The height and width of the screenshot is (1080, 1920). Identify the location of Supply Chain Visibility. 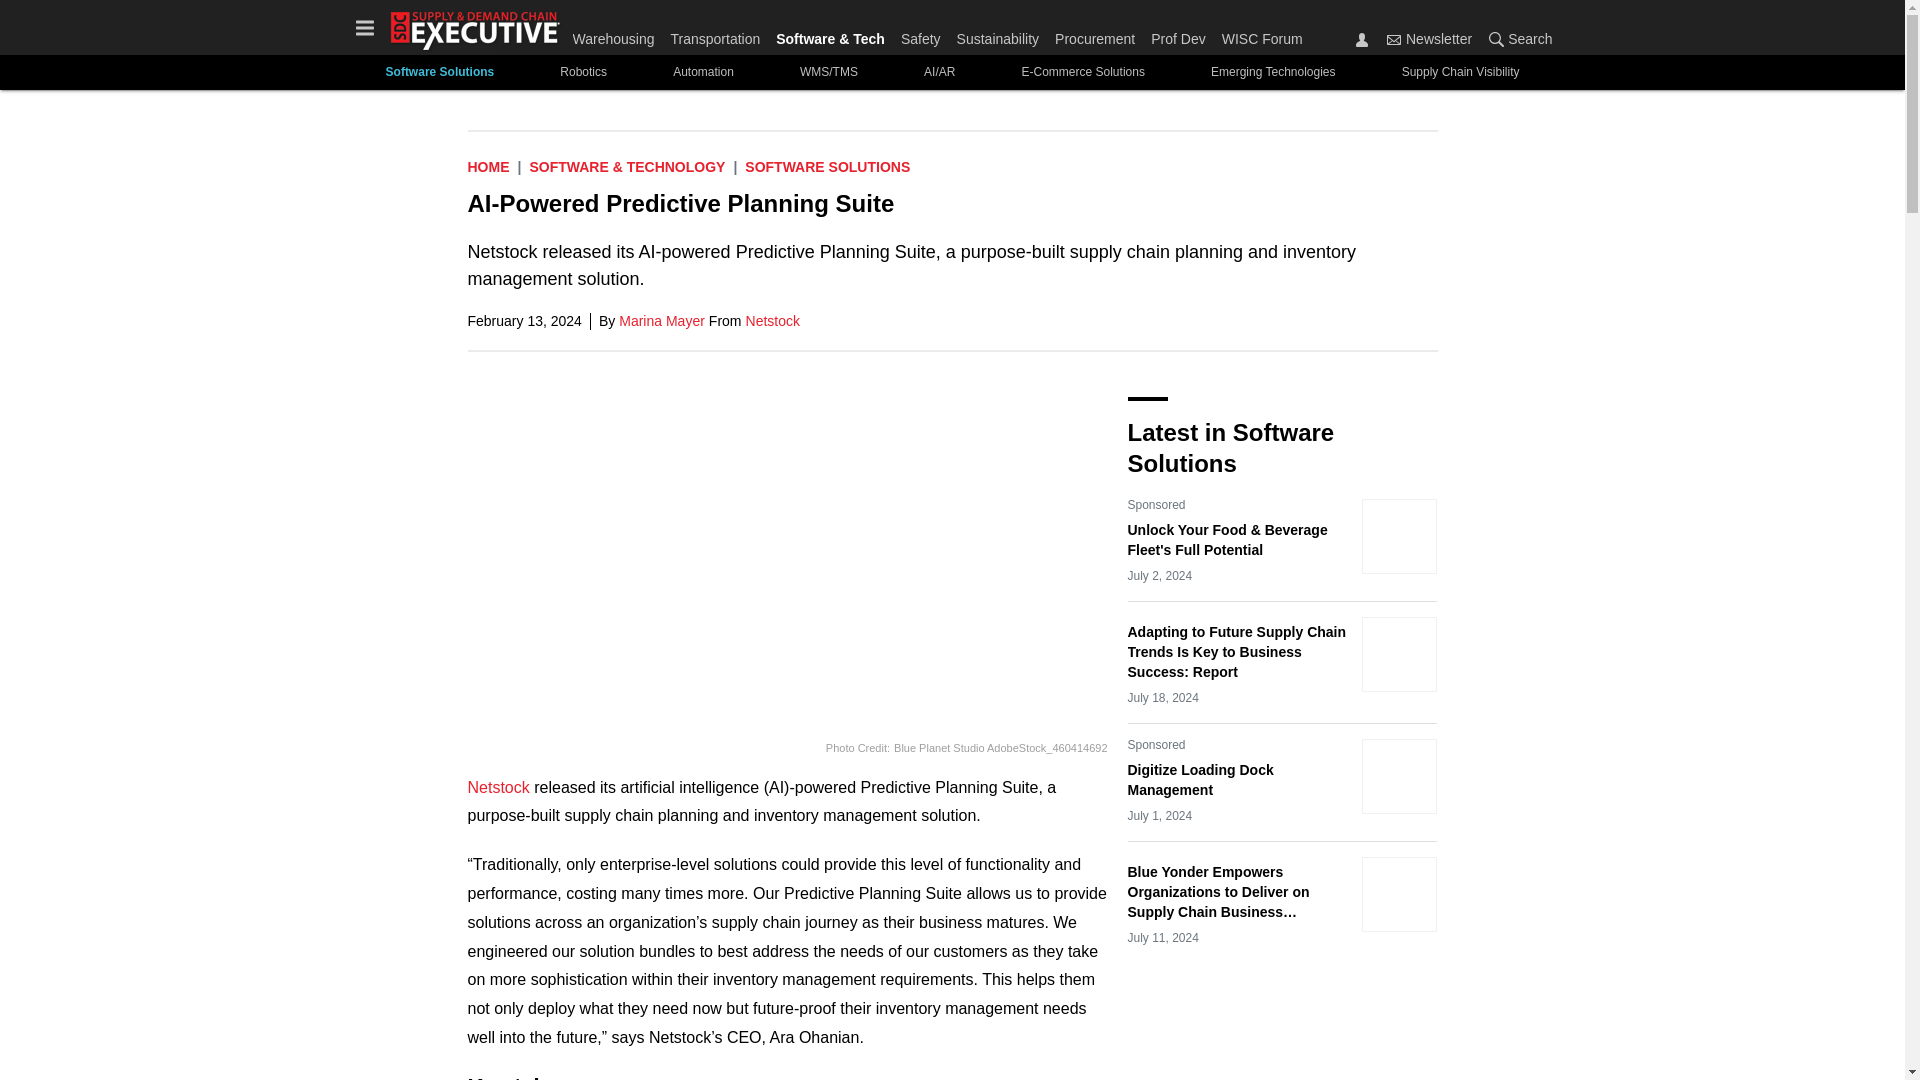
(1460, 72).